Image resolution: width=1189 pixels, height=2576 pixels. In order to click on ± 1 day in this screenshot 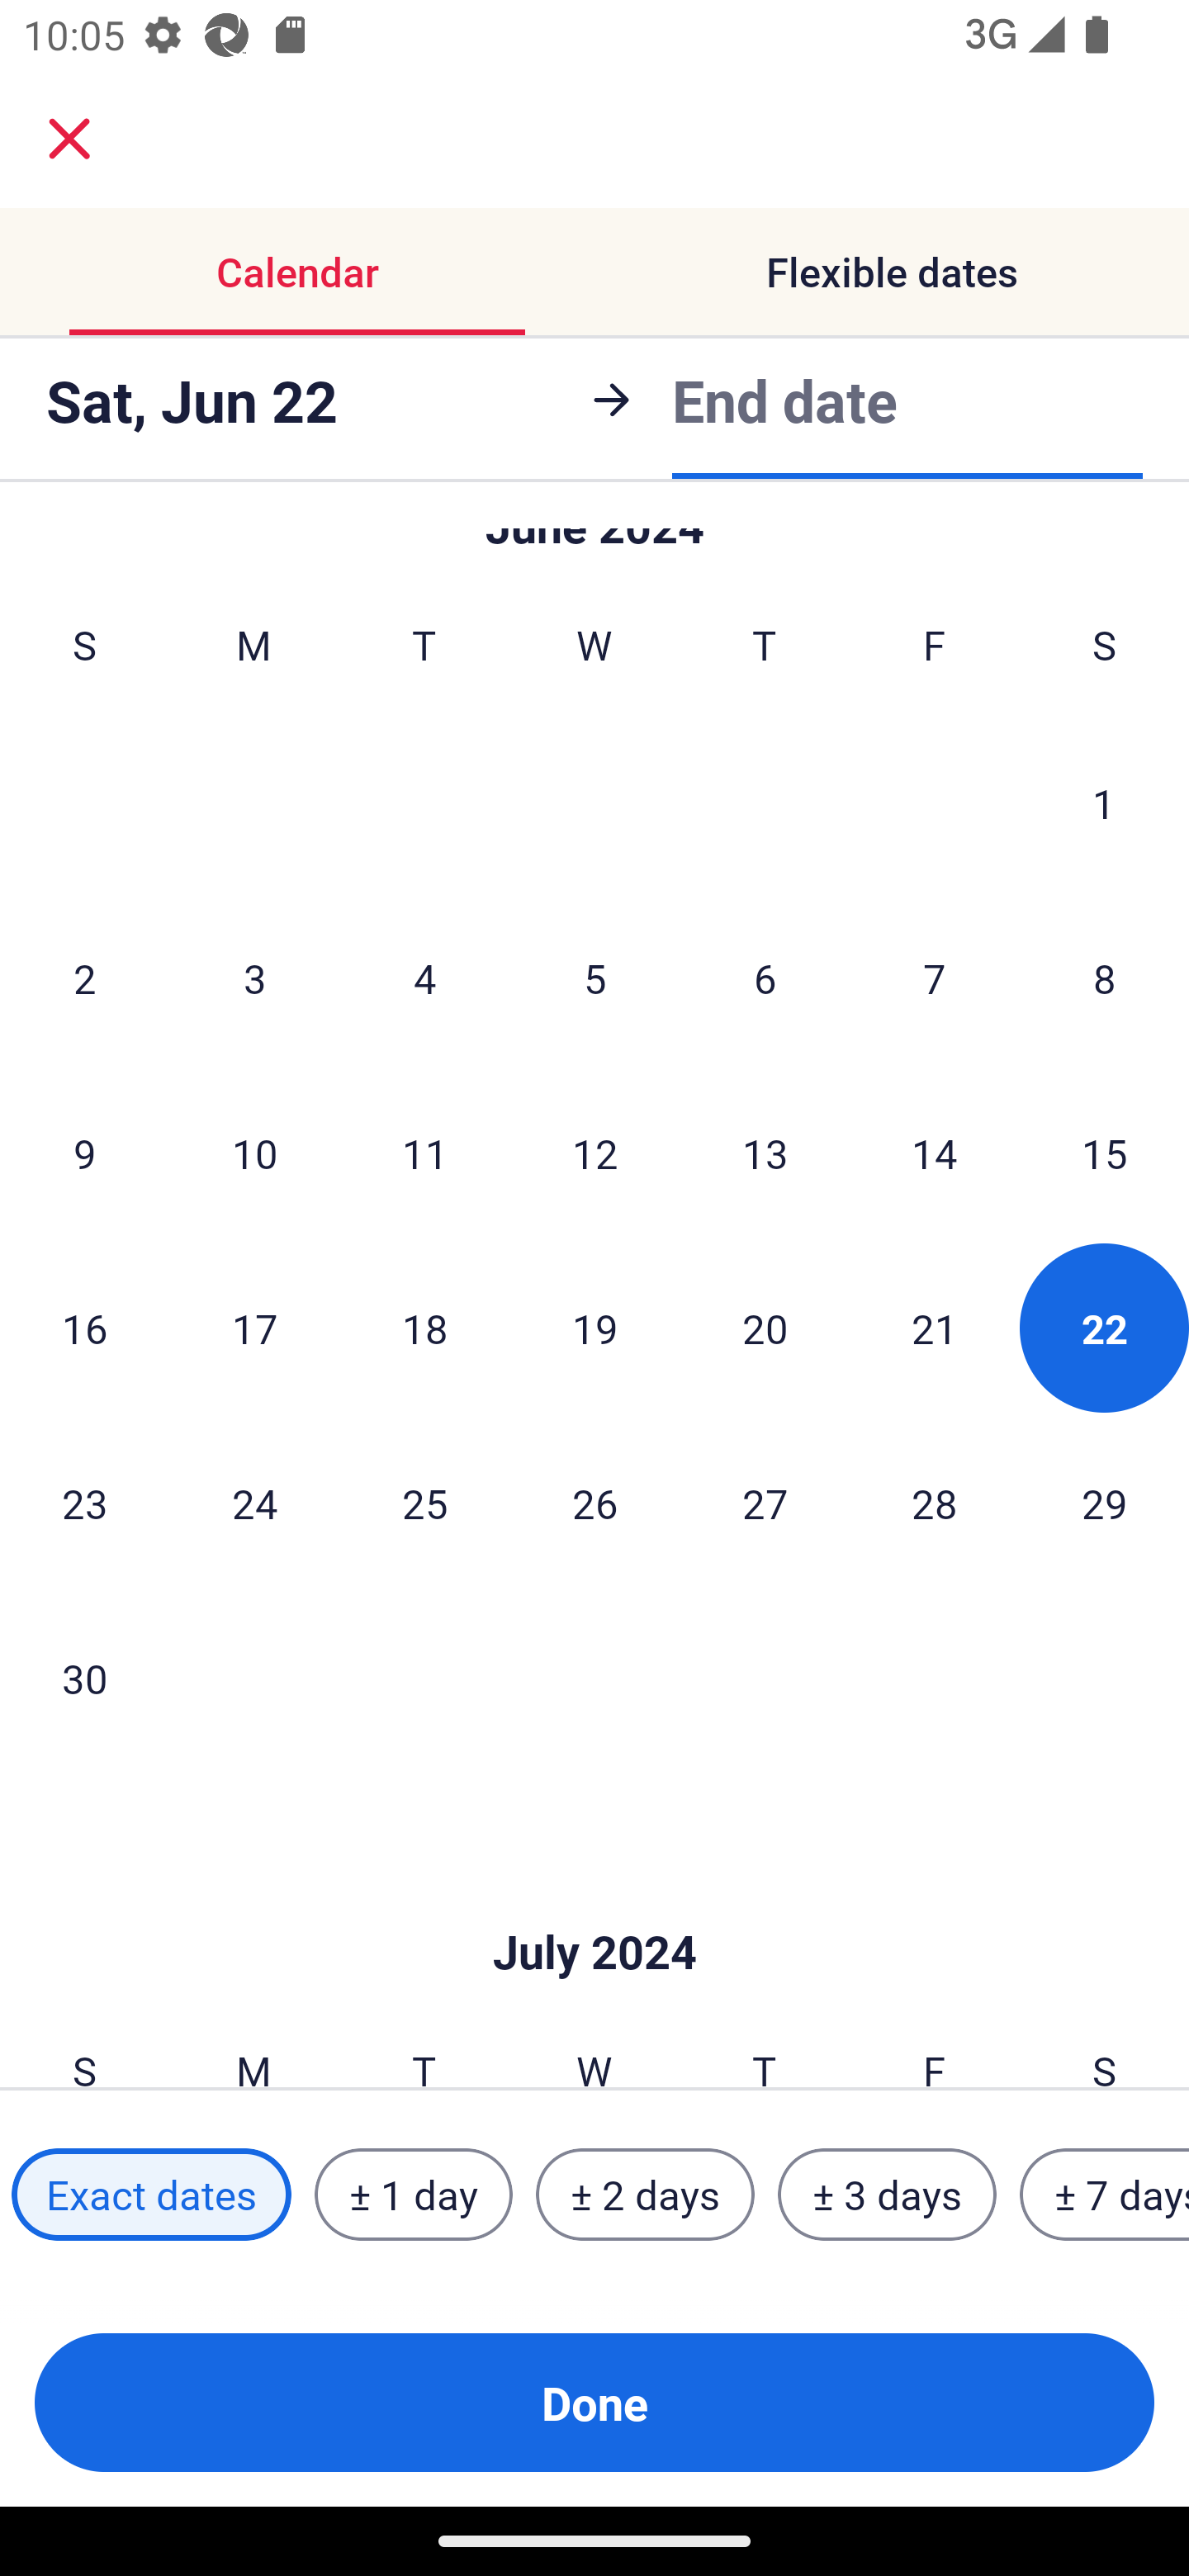, I will do `click(413, 2195)`.